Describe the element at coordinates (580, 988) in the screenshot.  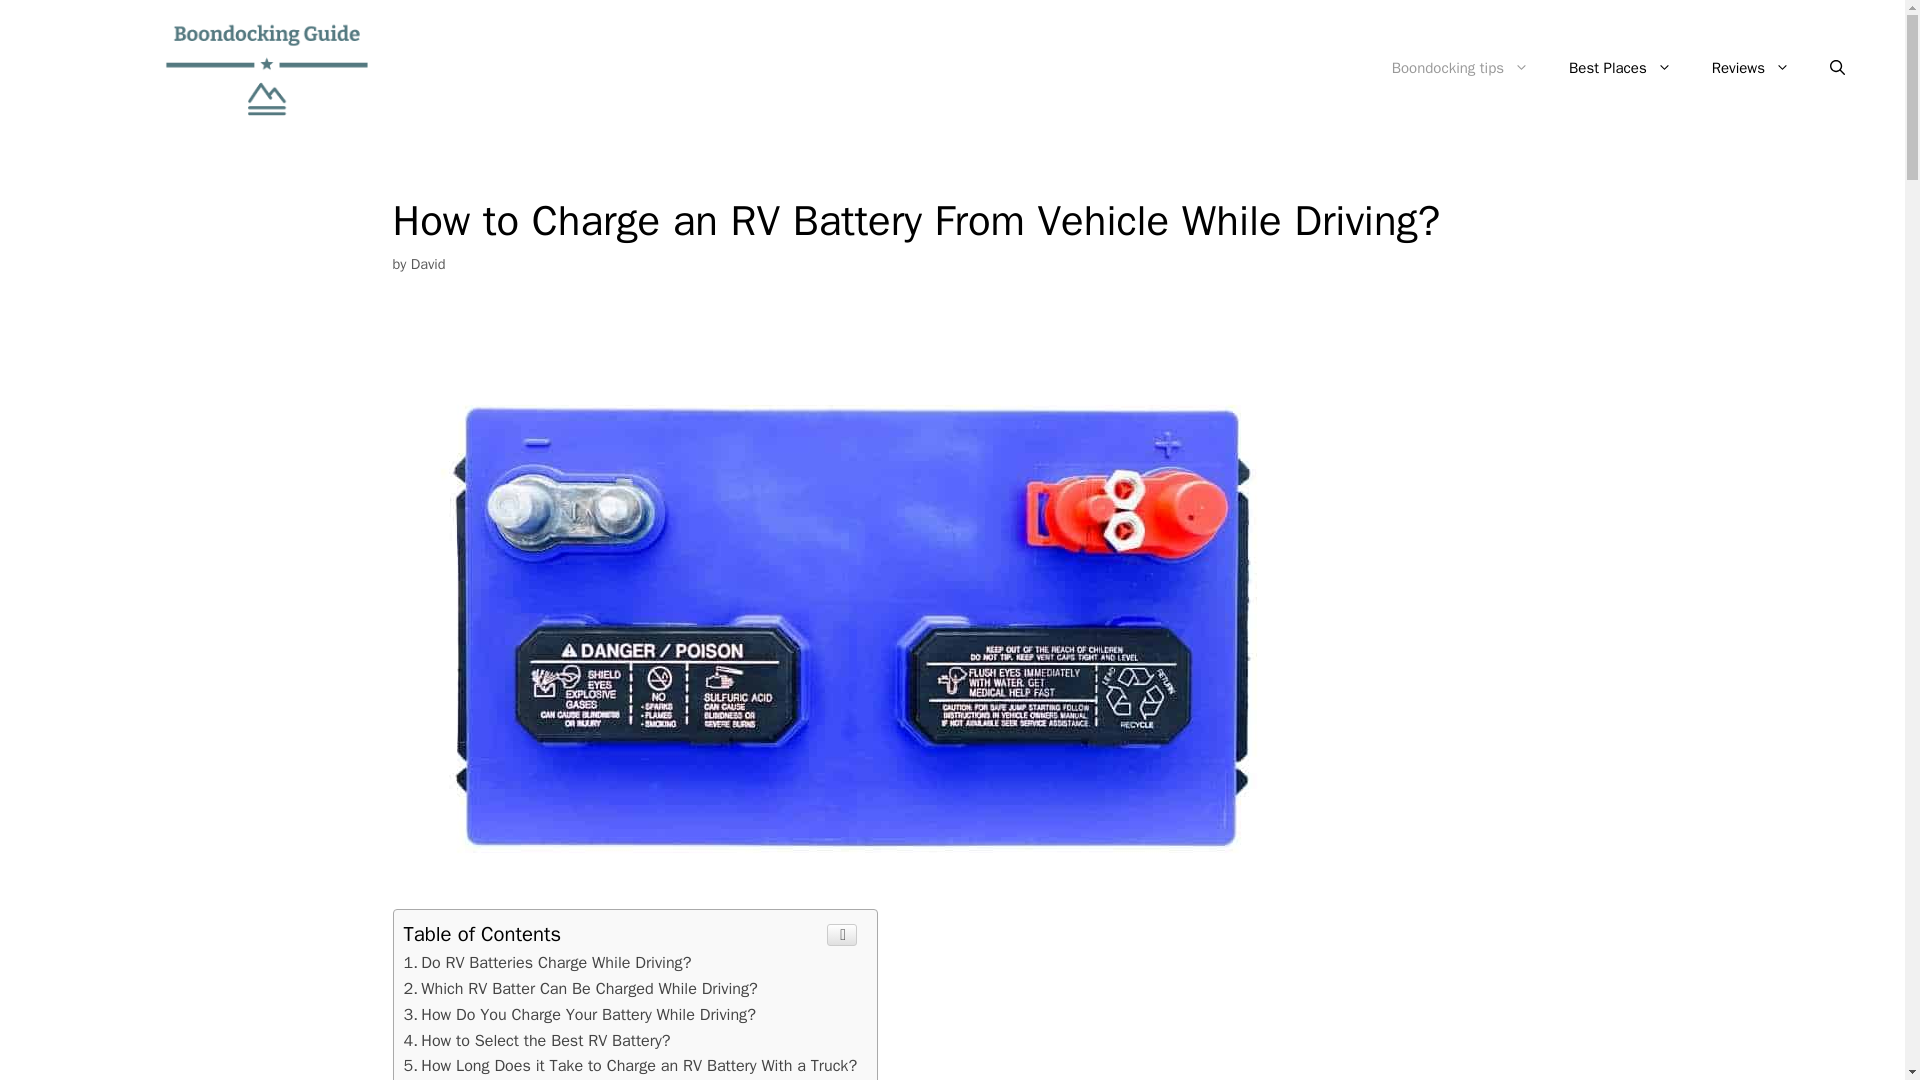
I see `Which RV Batter Can Be Charged While Driving?` at that location.